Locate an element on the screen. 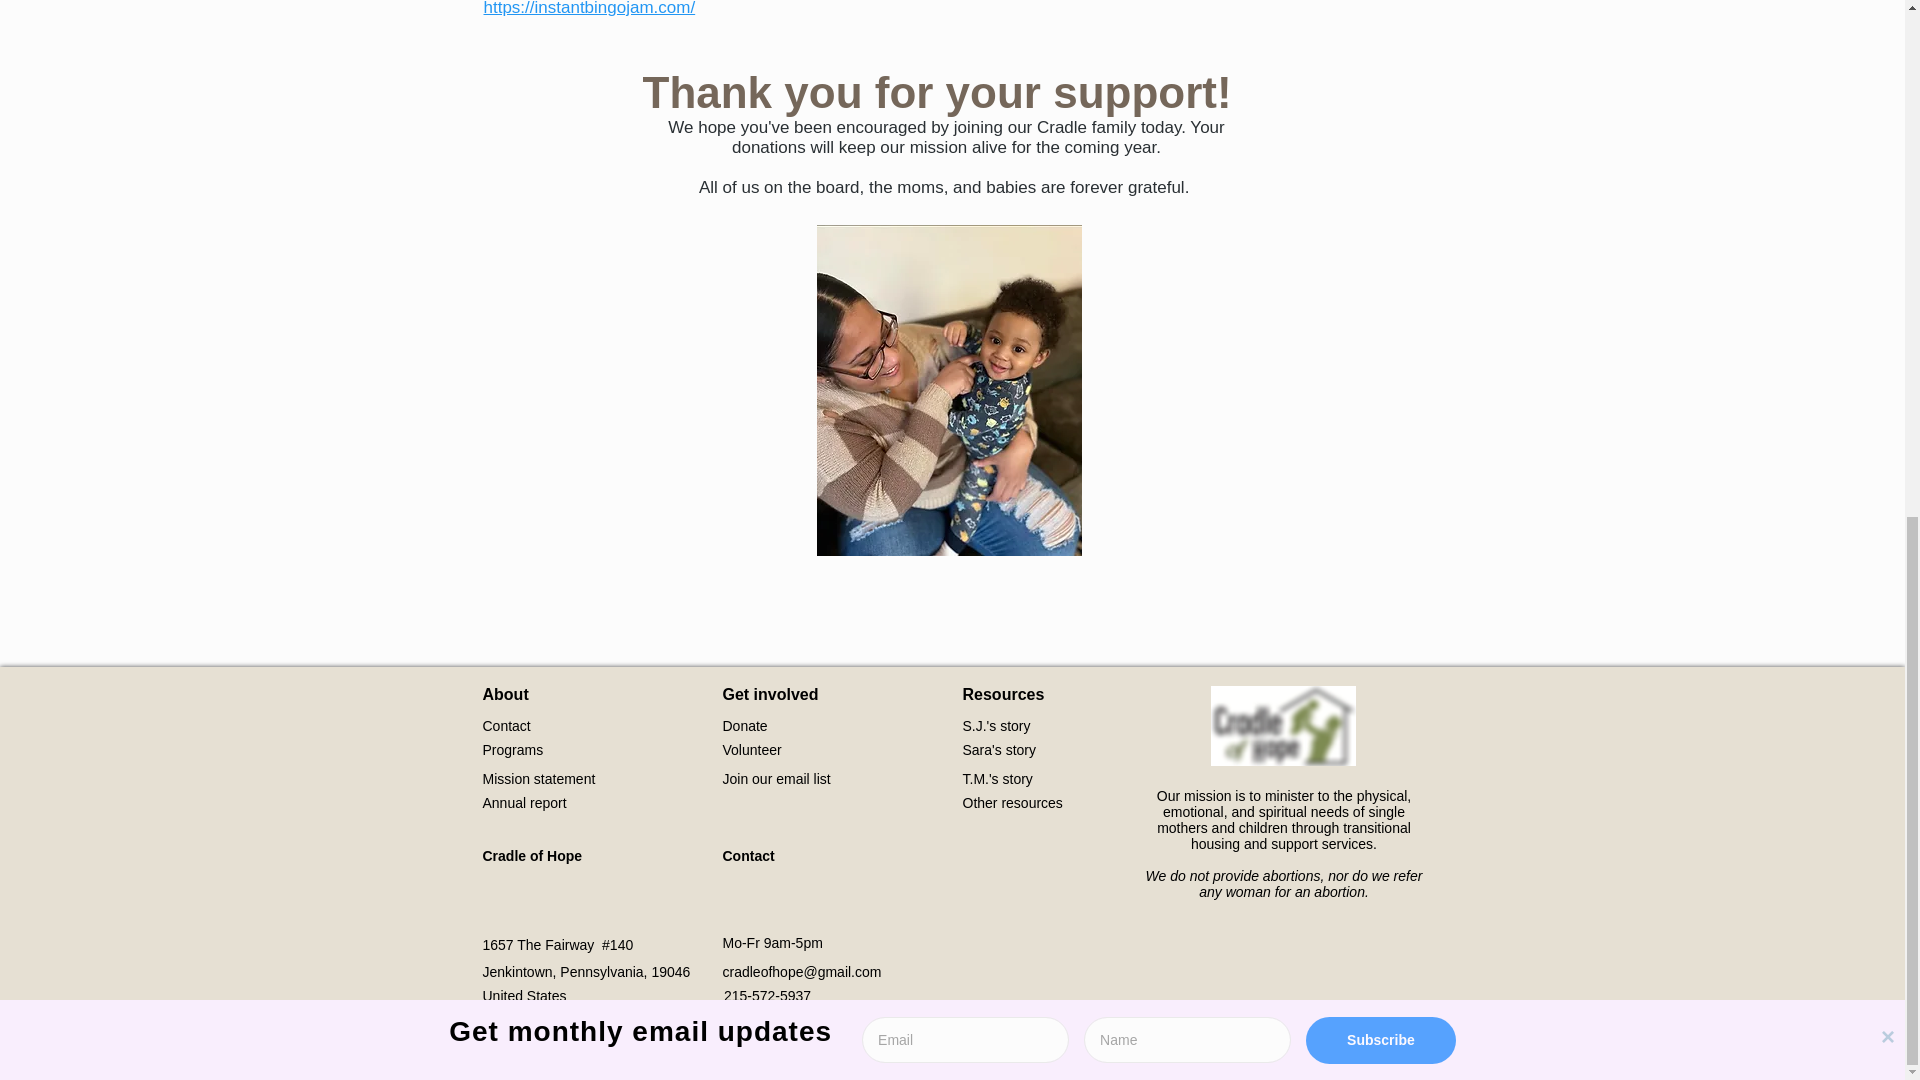 The image size is (1920, 1080). T.M.'s story is located at coordinates (996, 779).